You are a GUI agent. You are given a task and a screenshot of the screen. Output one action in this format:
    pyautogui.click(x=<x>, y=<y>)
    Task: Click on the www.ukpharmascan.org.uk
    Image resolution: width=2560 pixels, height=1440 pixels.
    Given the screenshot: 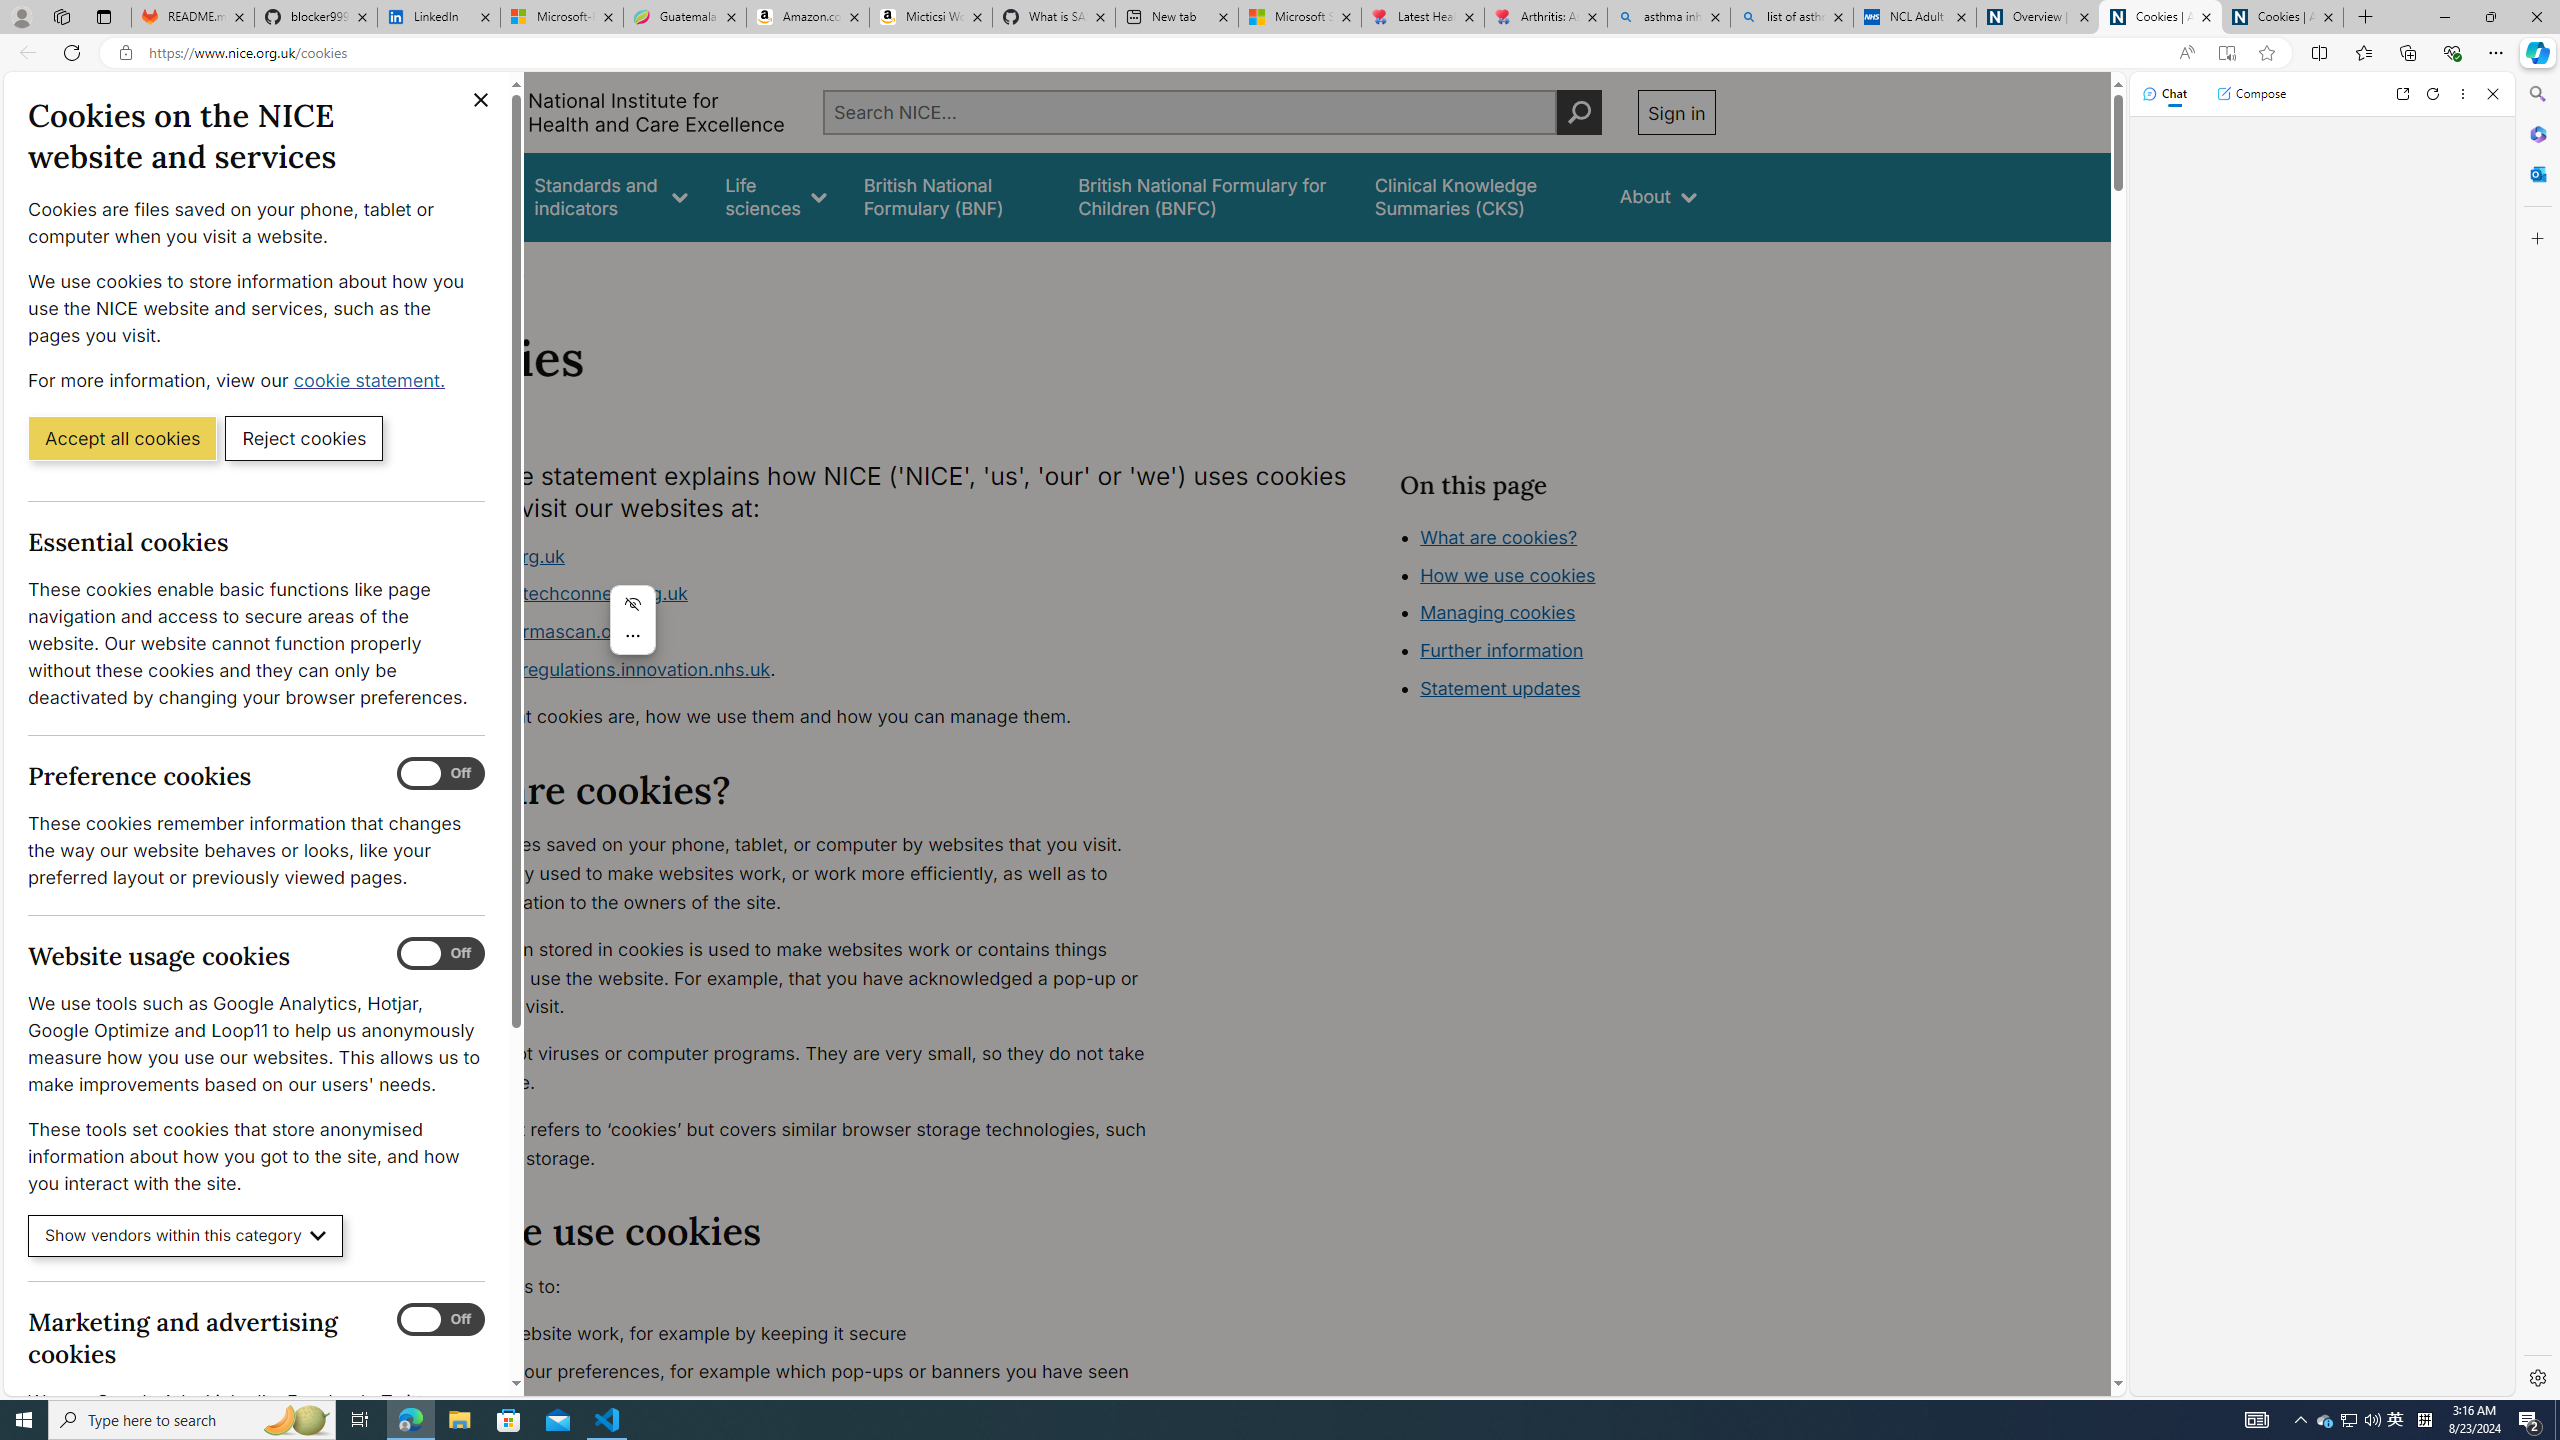 What is the action you would take?
    pyautogui.click(x=796, y=632)
    